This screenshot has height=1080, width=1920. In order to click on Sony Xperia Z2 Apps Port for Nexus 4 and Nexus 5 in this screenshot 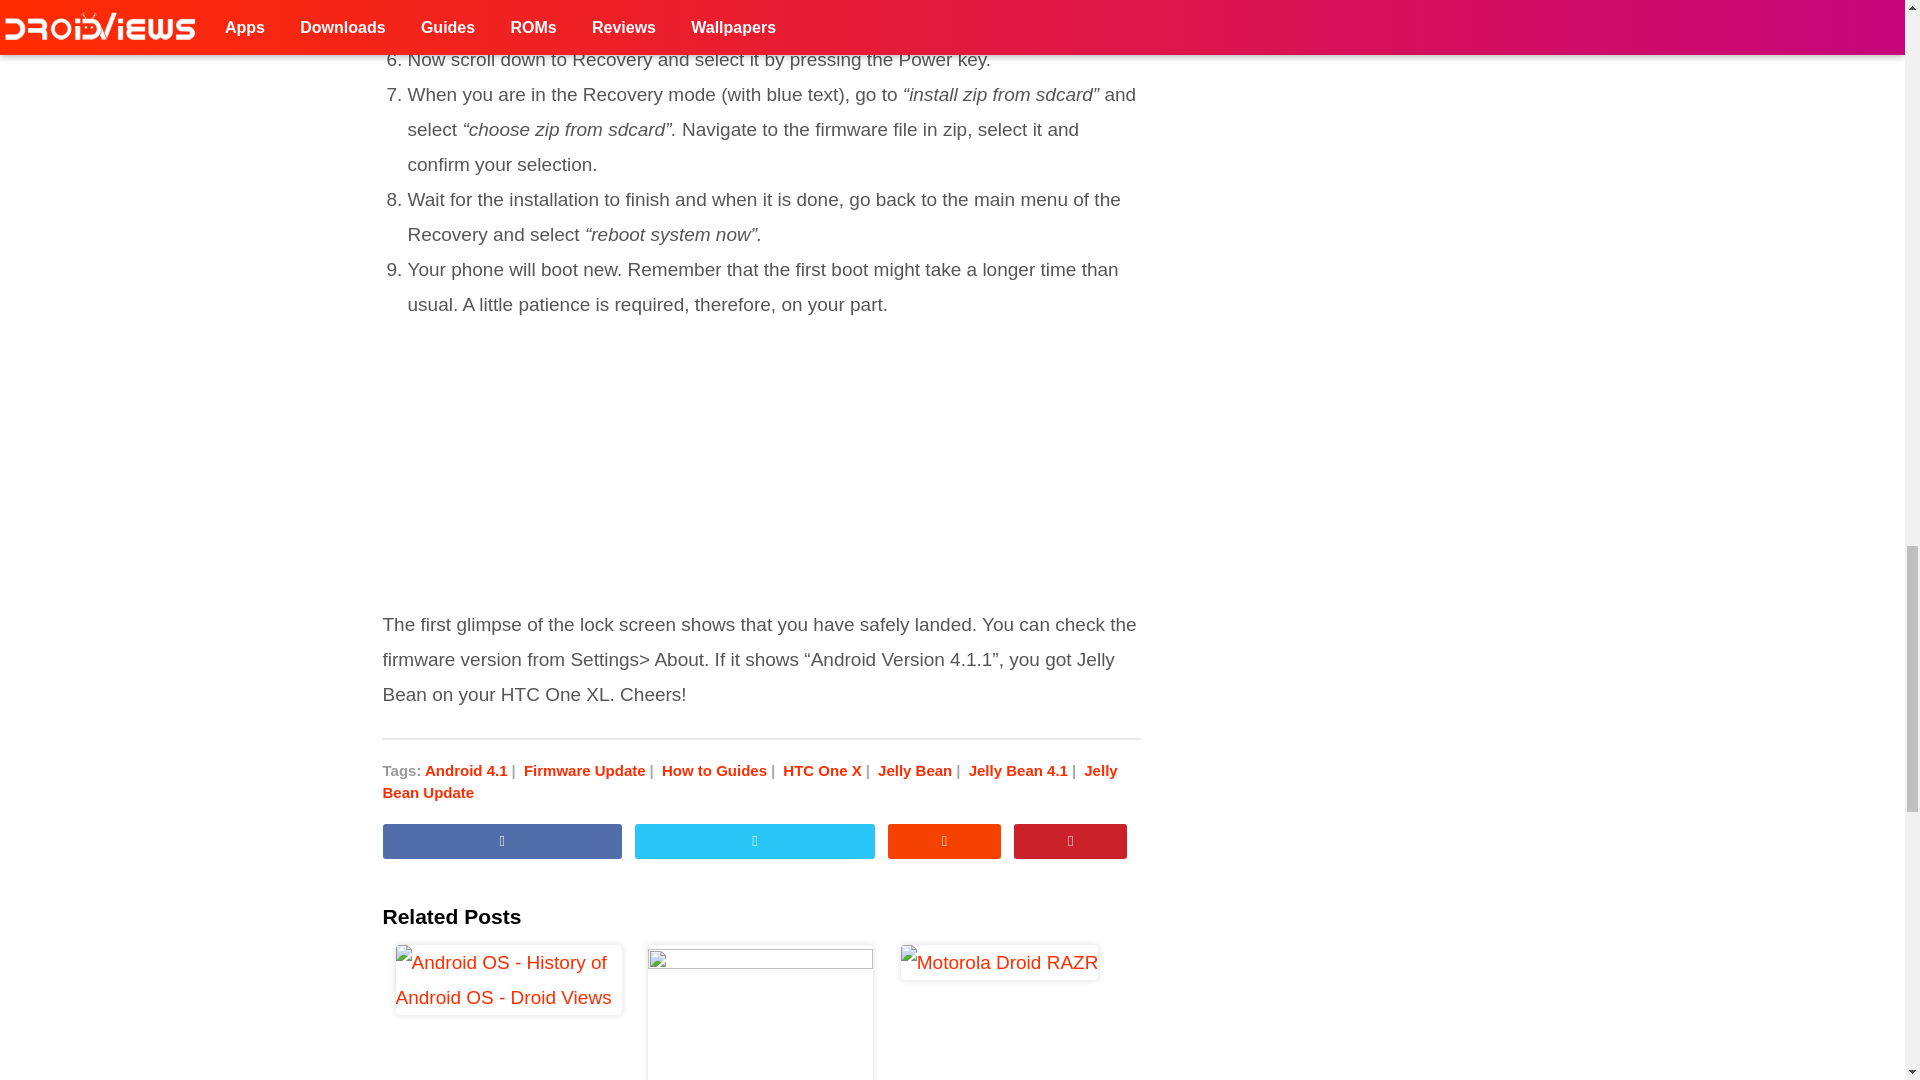, I will do `click(762, 1012)`.